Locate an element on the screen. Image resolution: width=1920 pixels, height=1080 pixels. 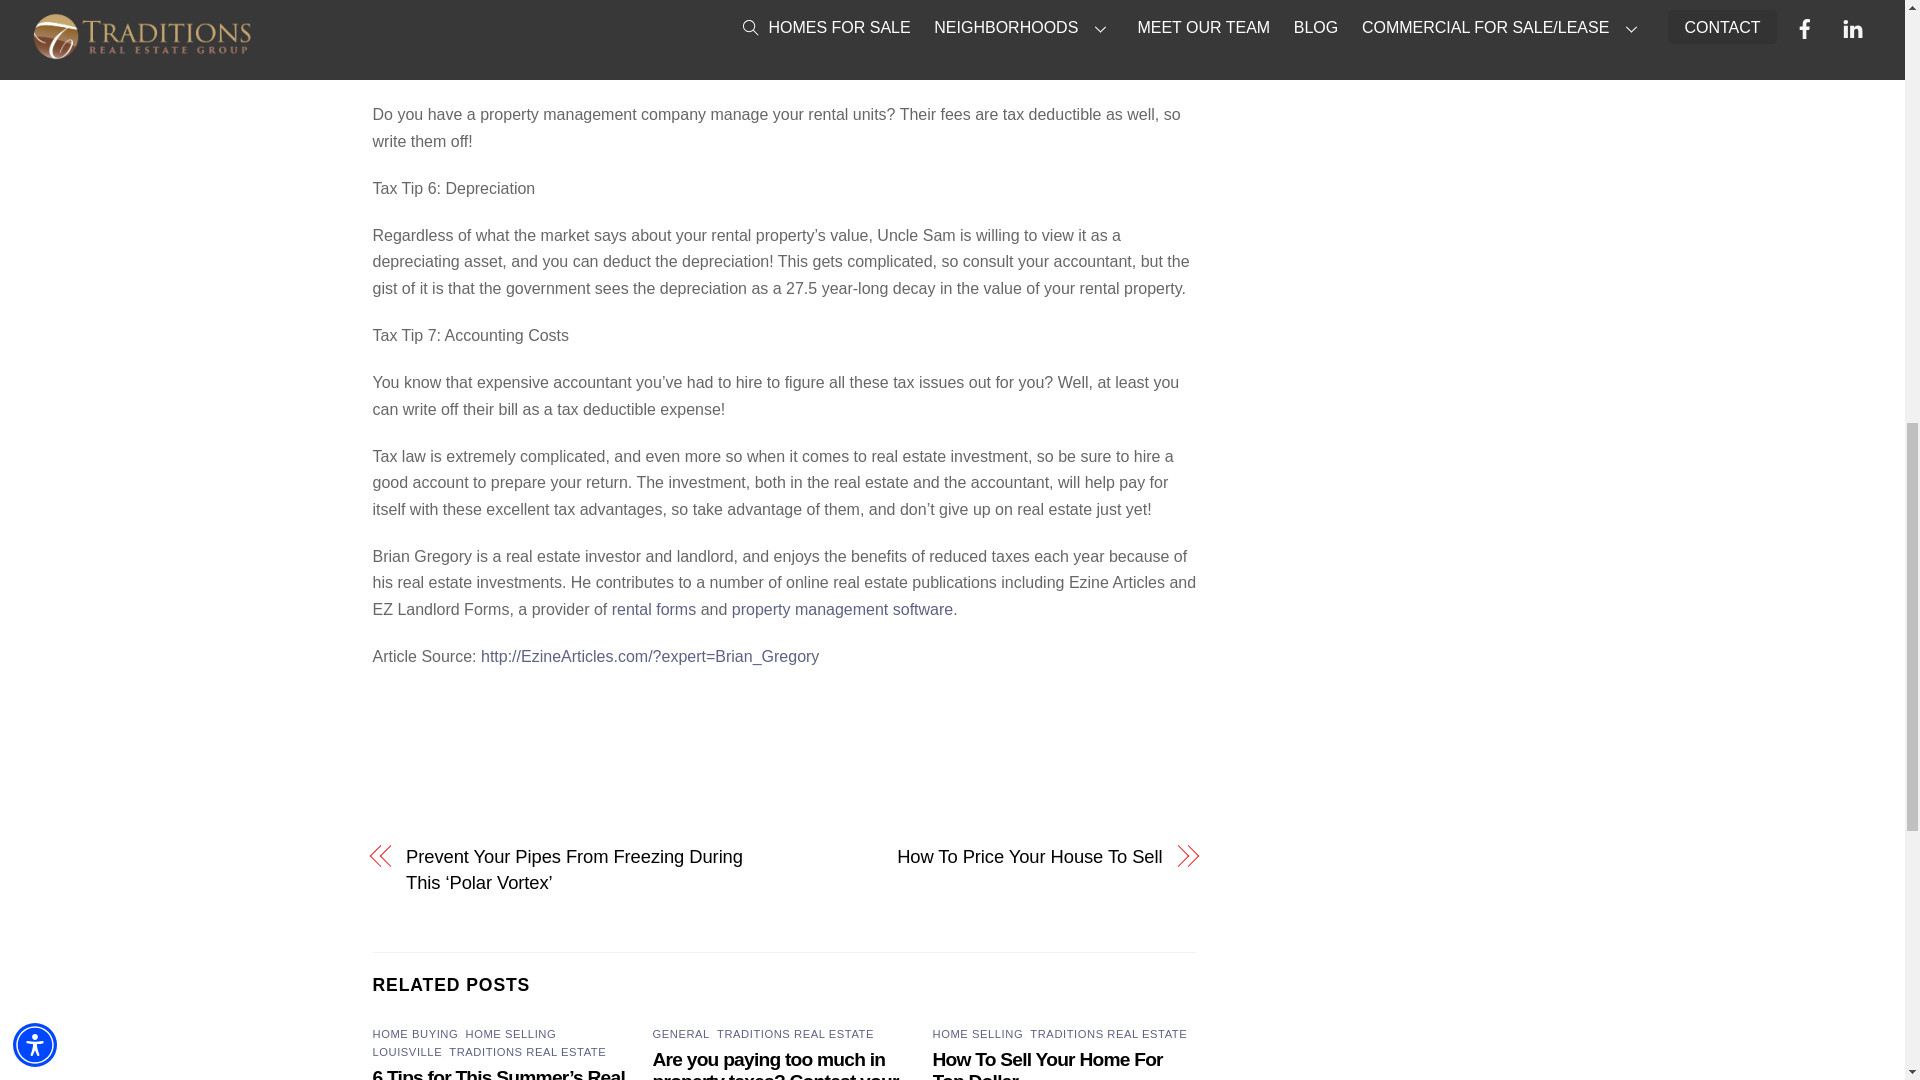
LOUISVILLE is located at coordinates (406, 1052).